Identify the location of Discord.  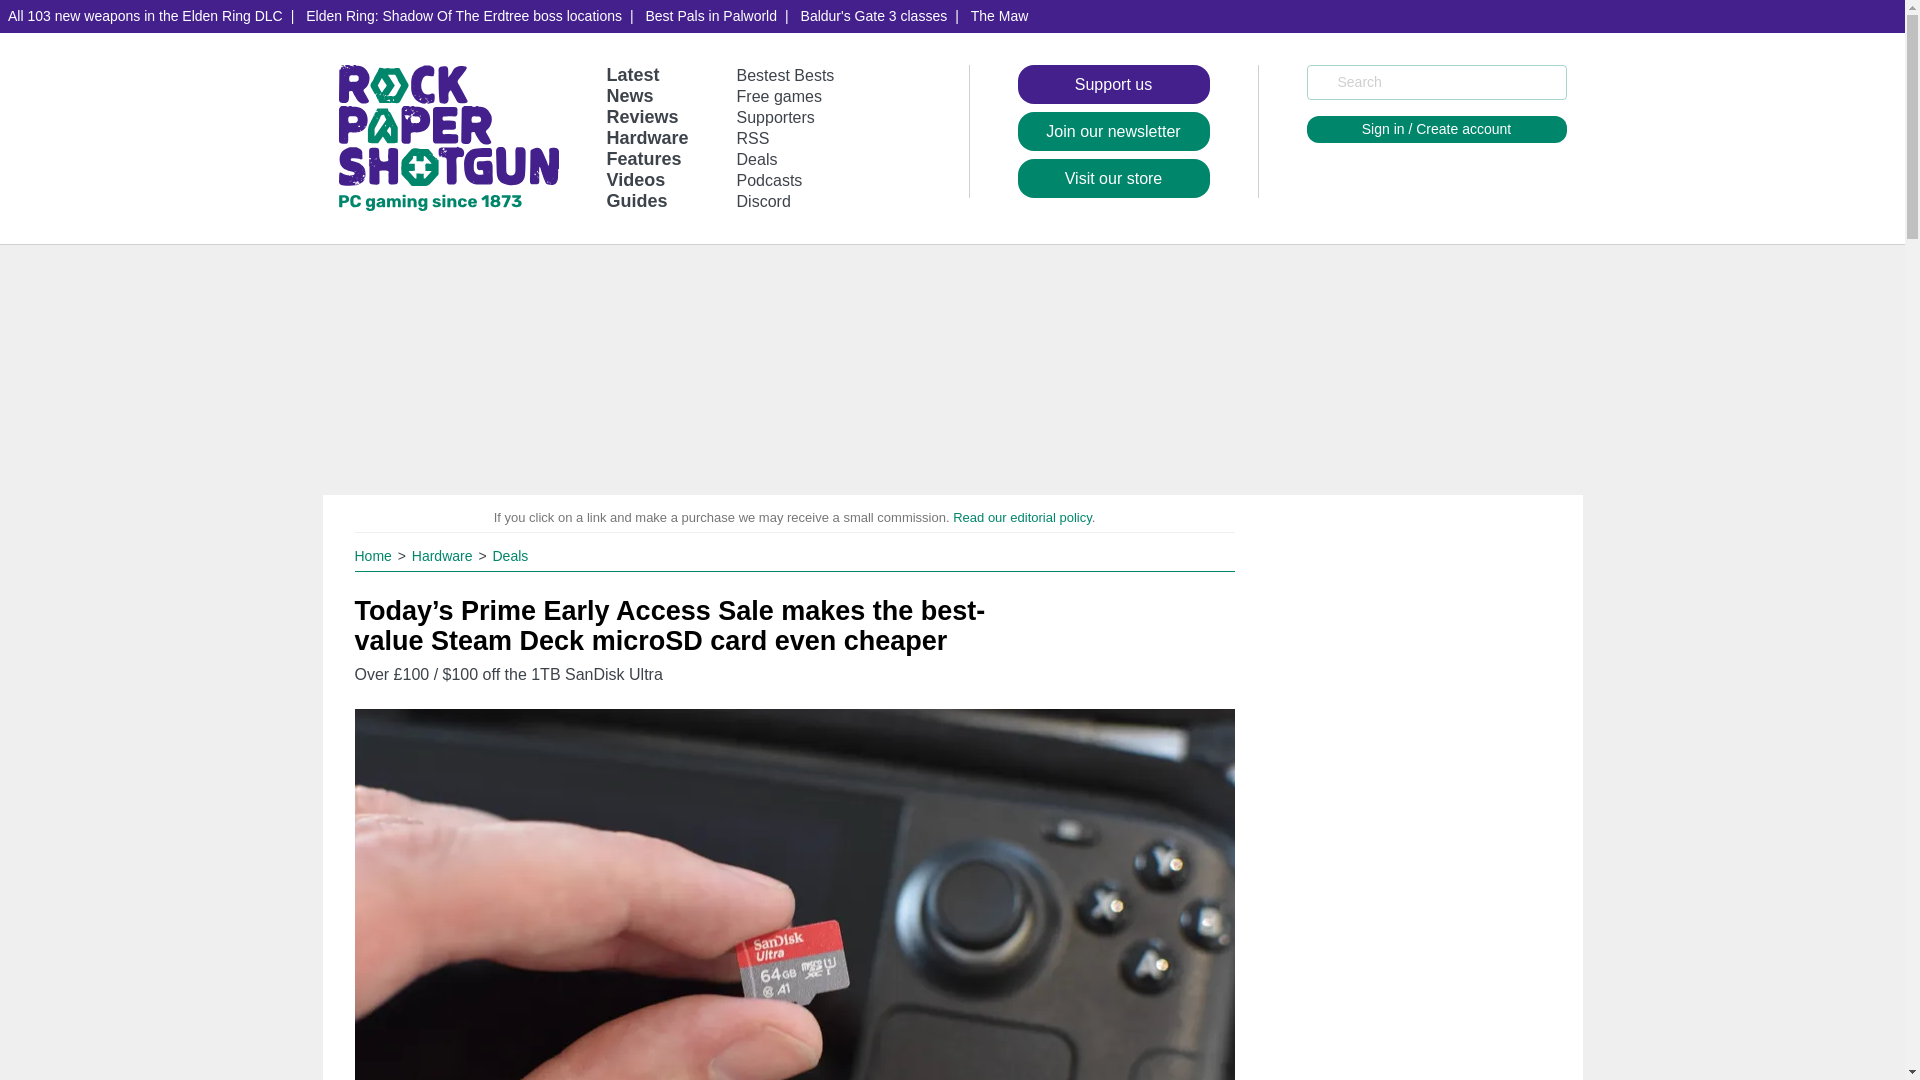
(764, 201).